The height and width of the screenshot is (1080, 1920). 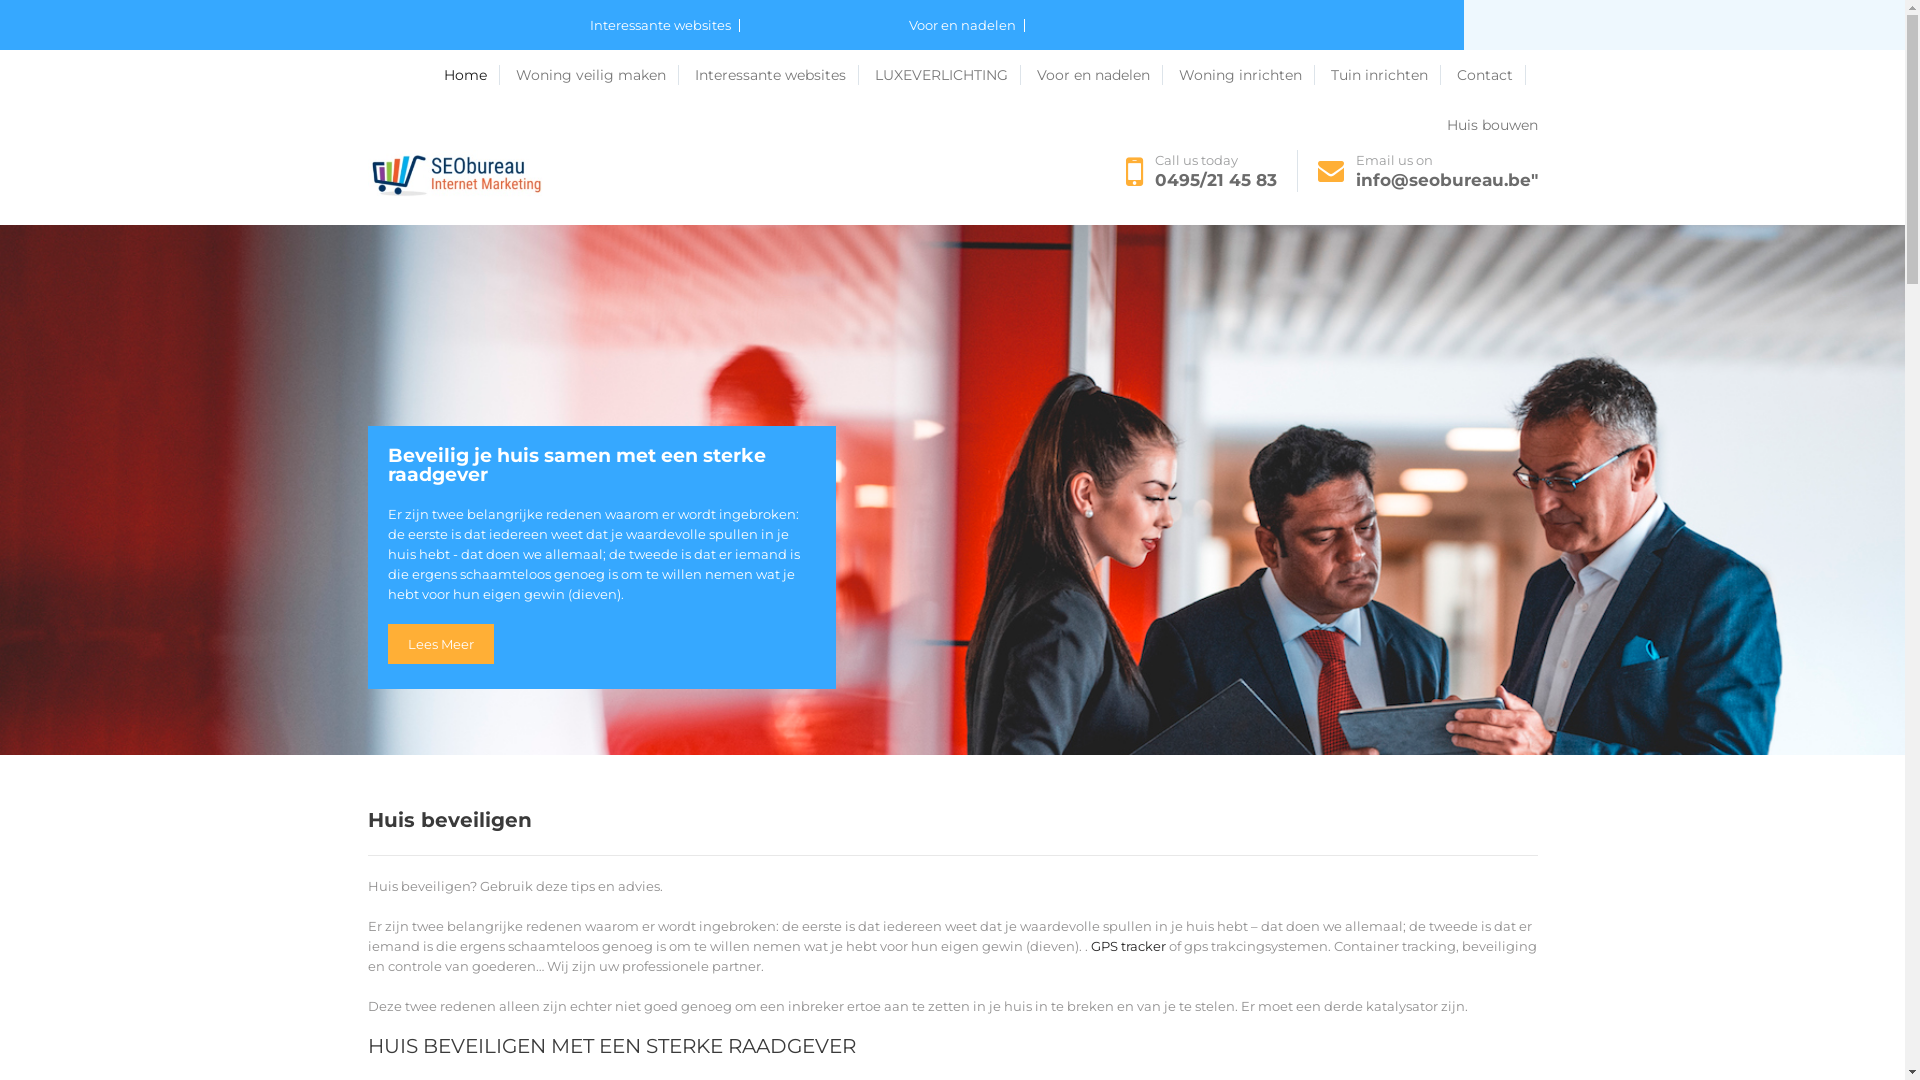 What do you see at coordinates (640, 76) in the screenshot?
I see `Stap voor stap` at bounding box center [640, 76].